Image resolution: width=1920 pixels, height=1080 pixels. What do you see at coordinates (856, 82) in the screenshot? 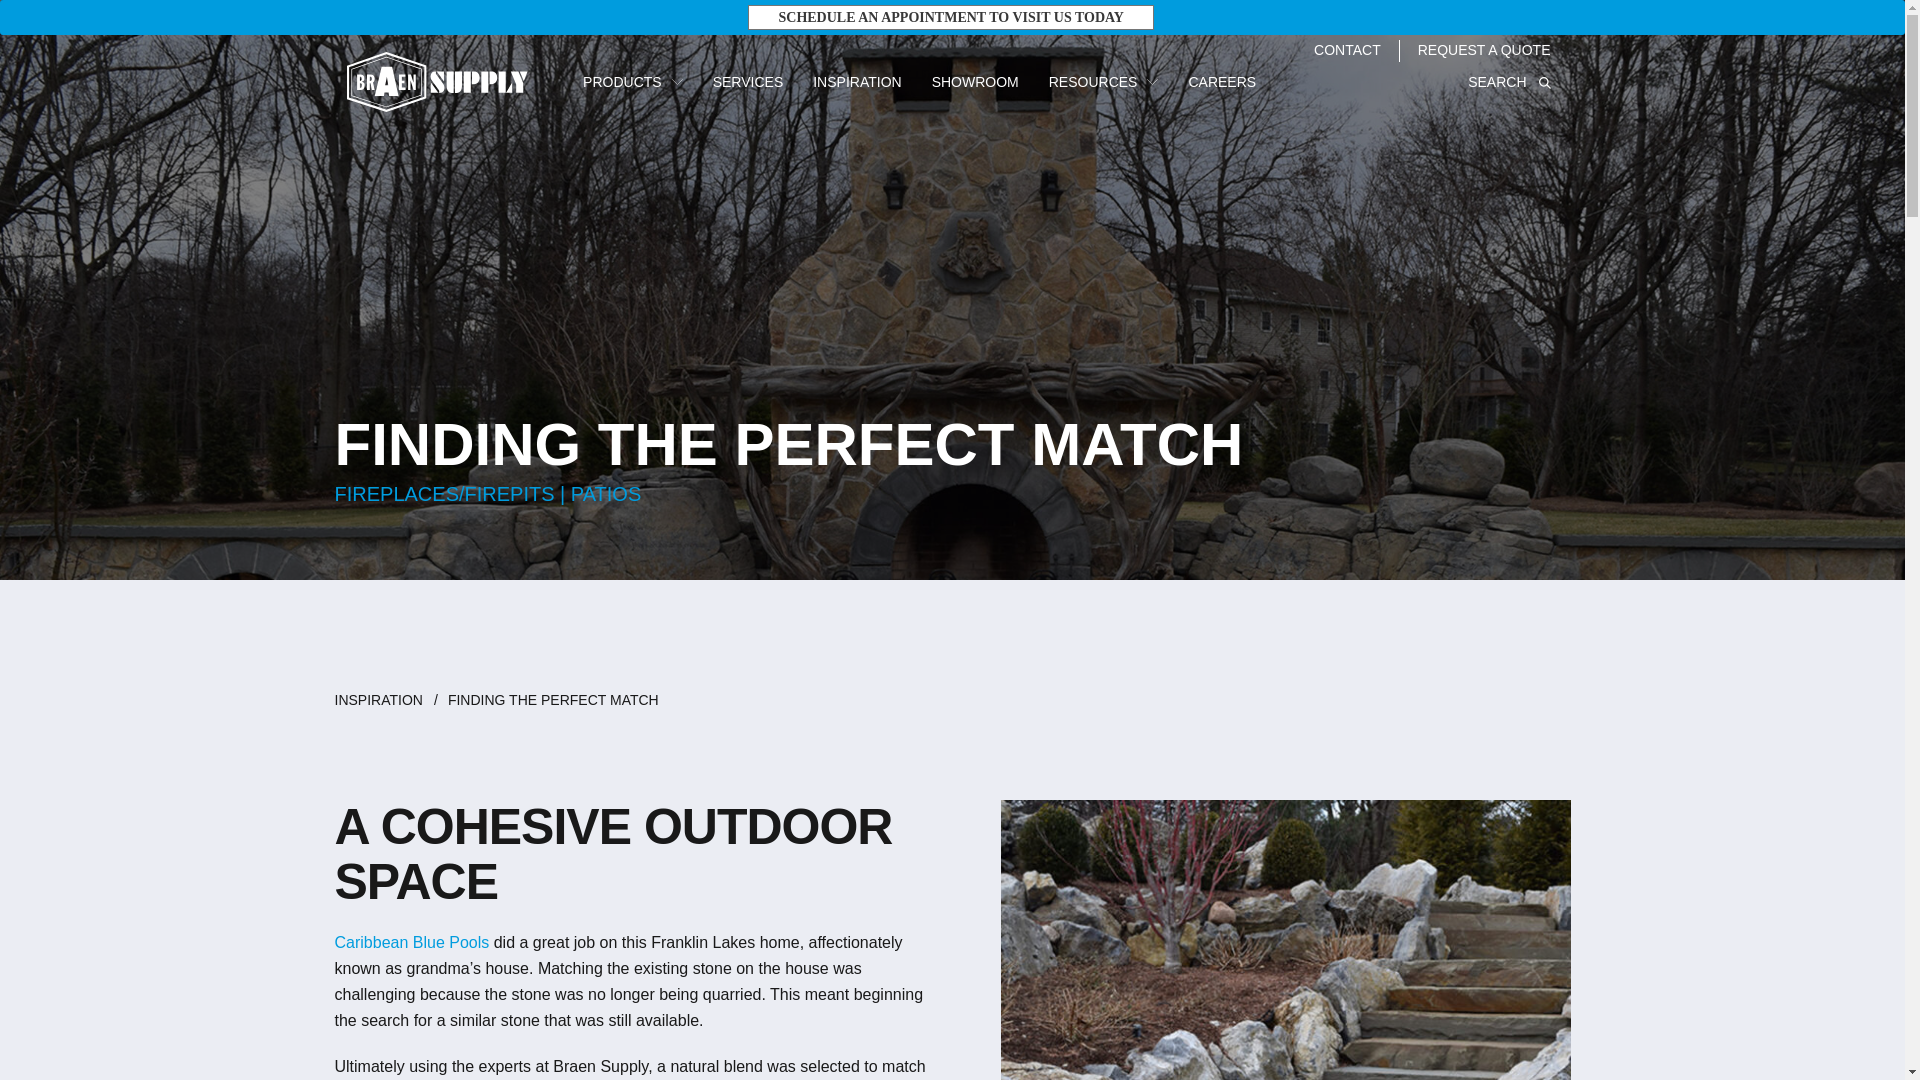
I see `INSPIRATION` at bounding box center [856, 82].